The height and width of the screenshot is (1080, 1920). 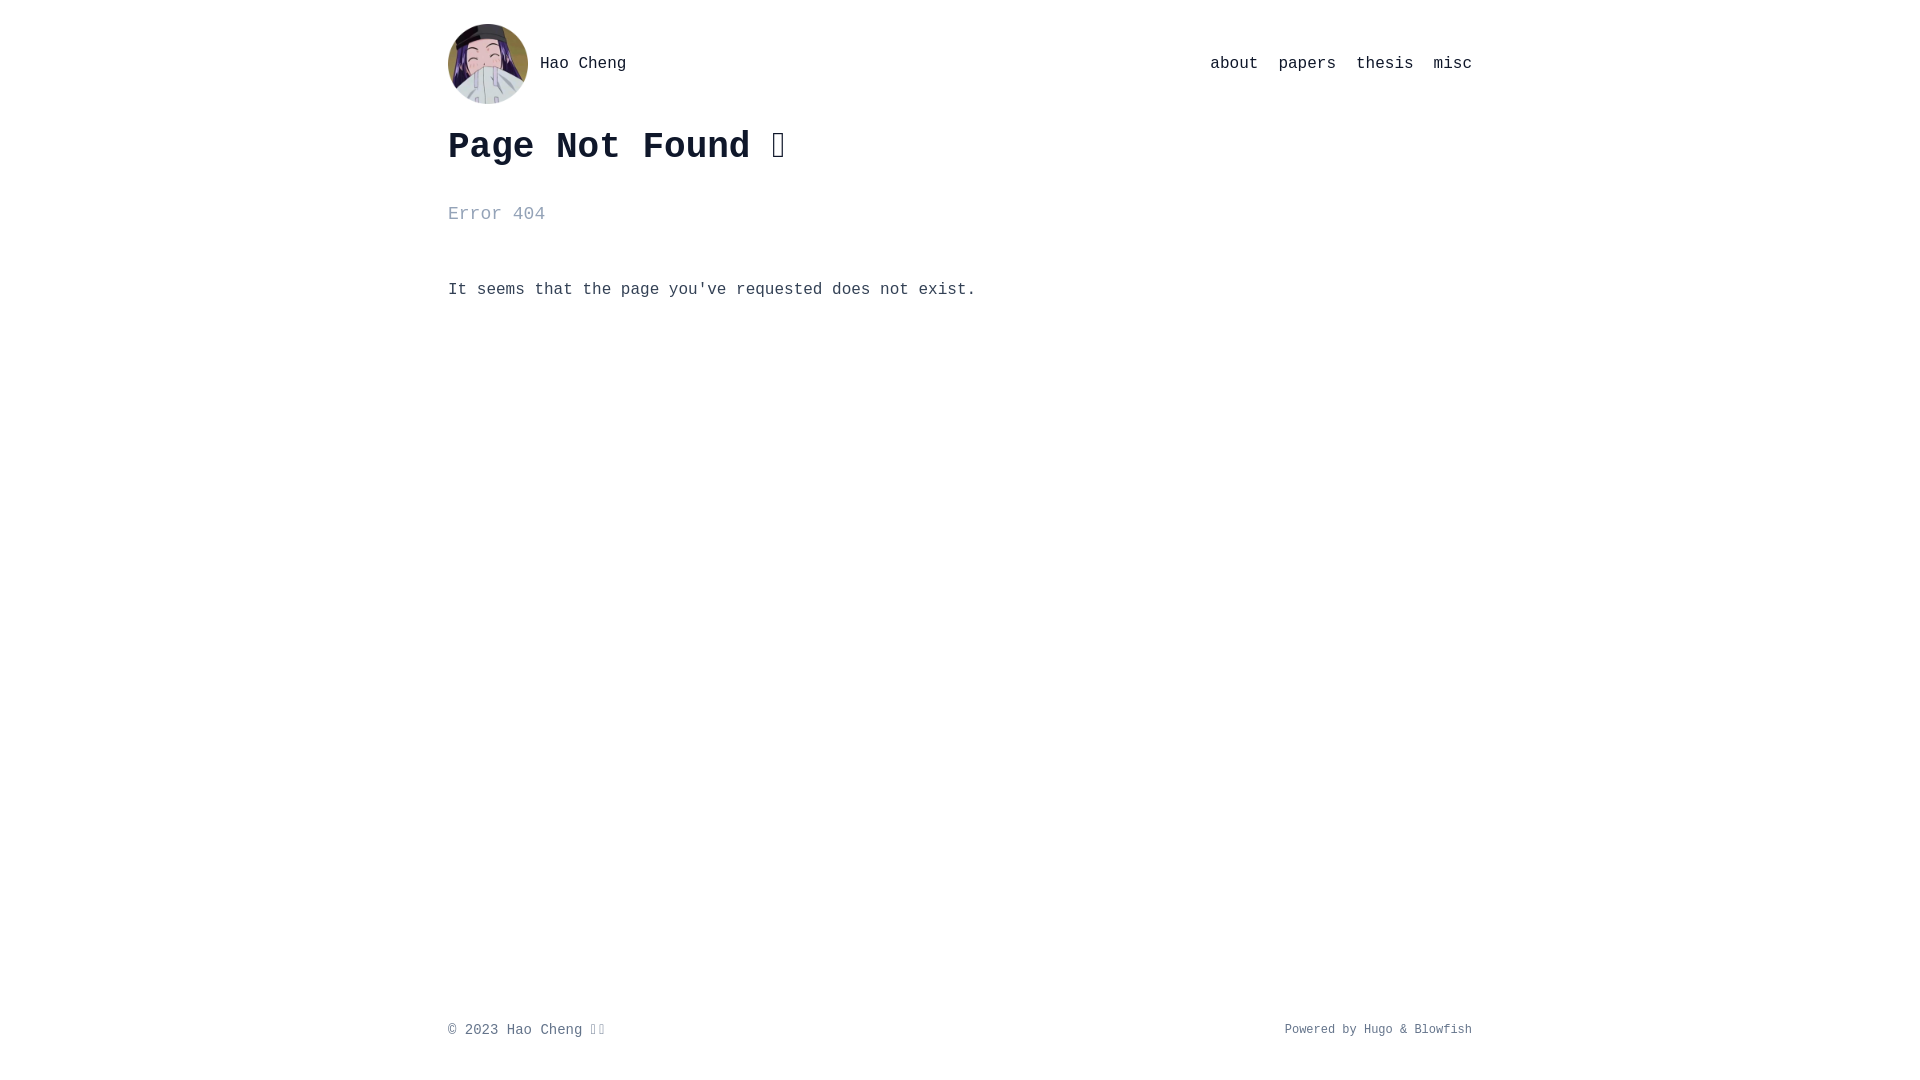 What do you see at coordinates (1307, 64) in the screenshot?
I see `papers` at bounding box center [1307, 64].